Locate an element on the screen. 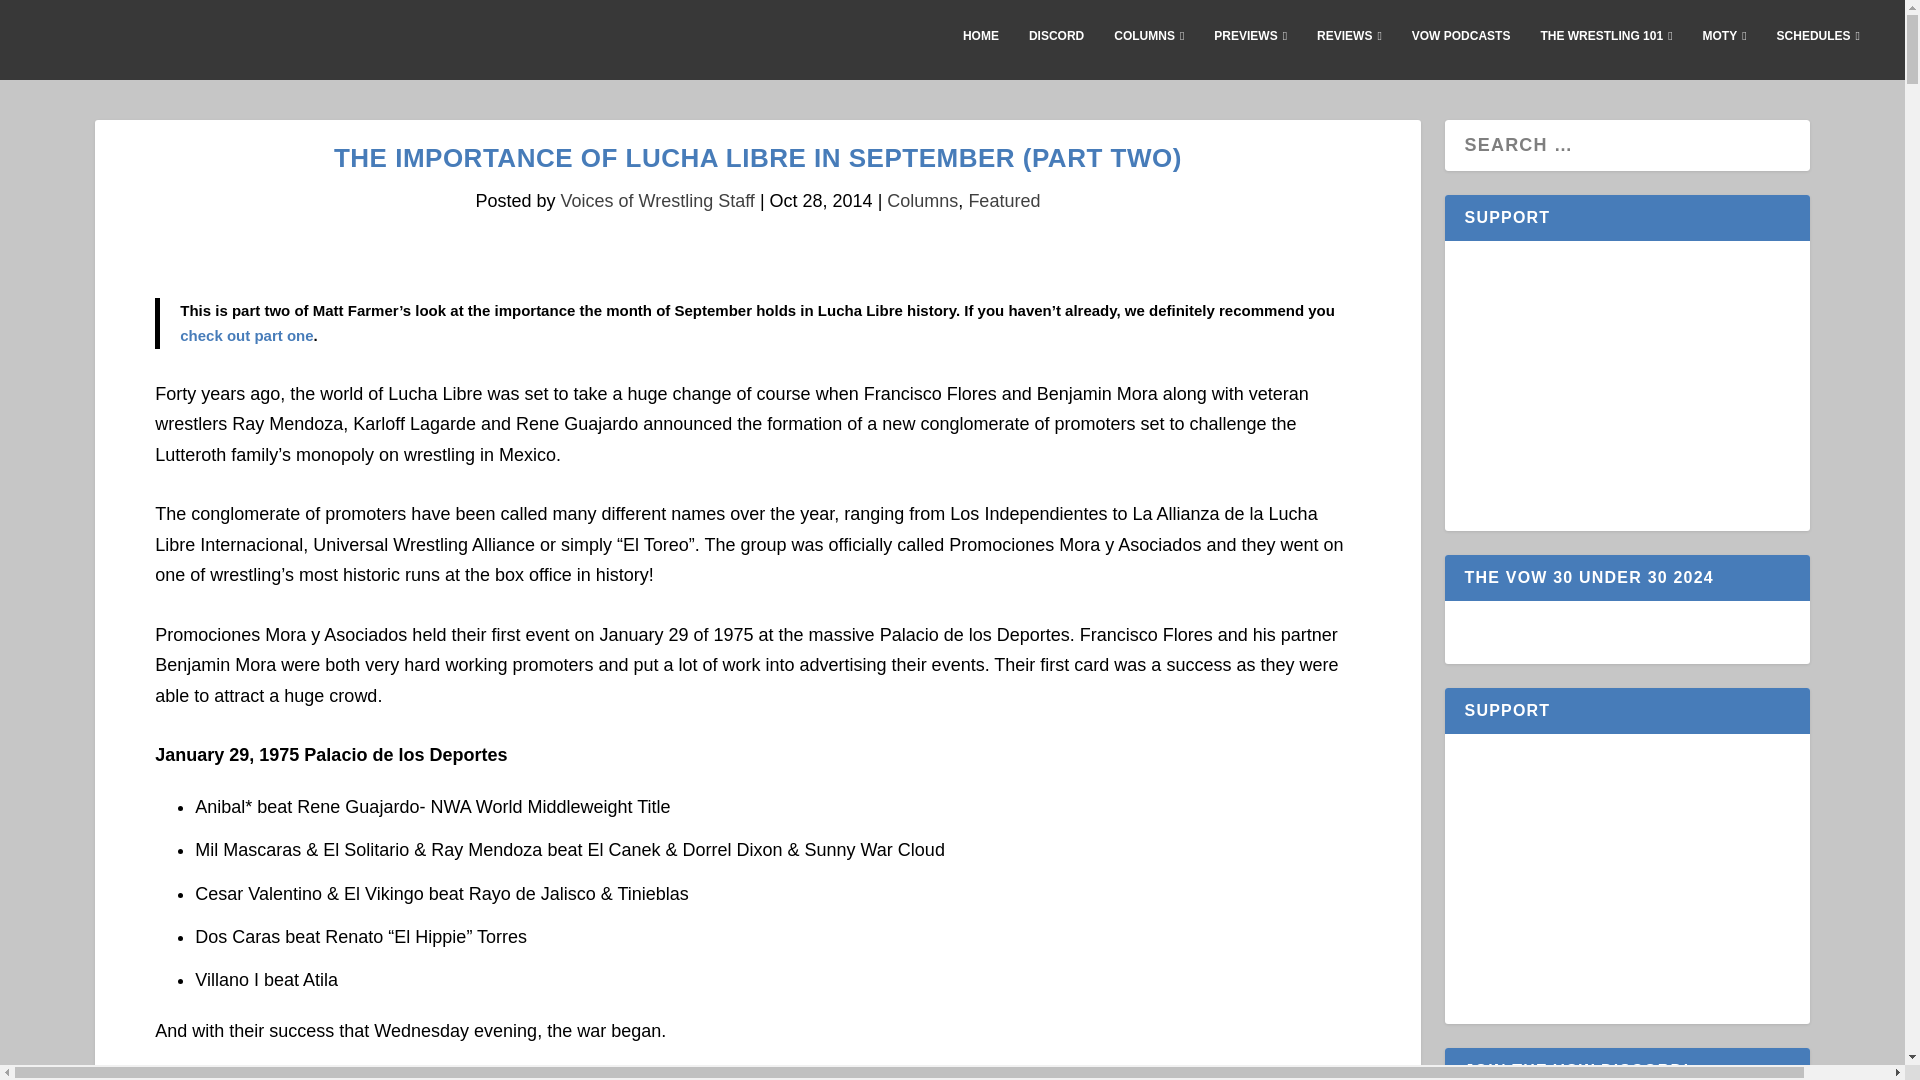  THE WRESTLING 101 is located at coordinates (1606, 52).